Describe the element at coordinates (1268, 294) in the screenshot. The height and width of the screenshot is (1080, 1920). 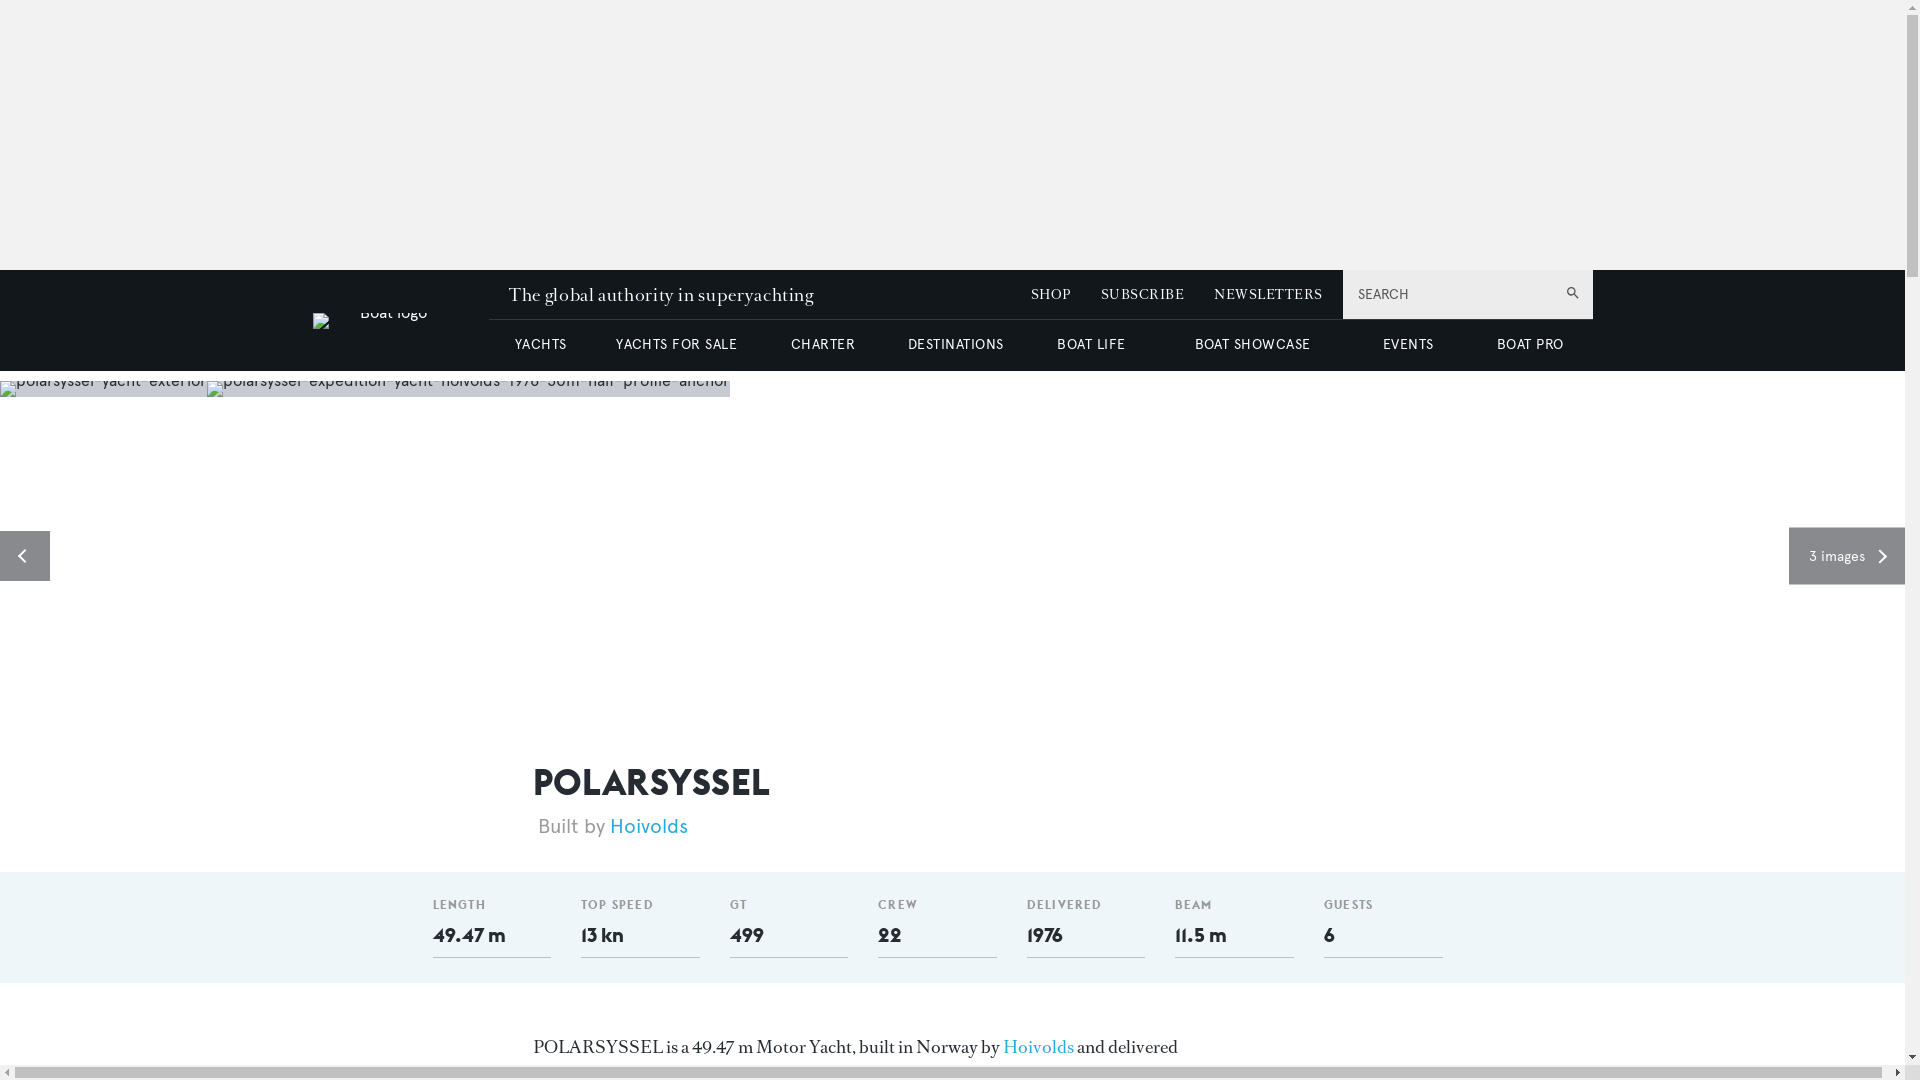
I see `NEWSLETTERS` at that location.